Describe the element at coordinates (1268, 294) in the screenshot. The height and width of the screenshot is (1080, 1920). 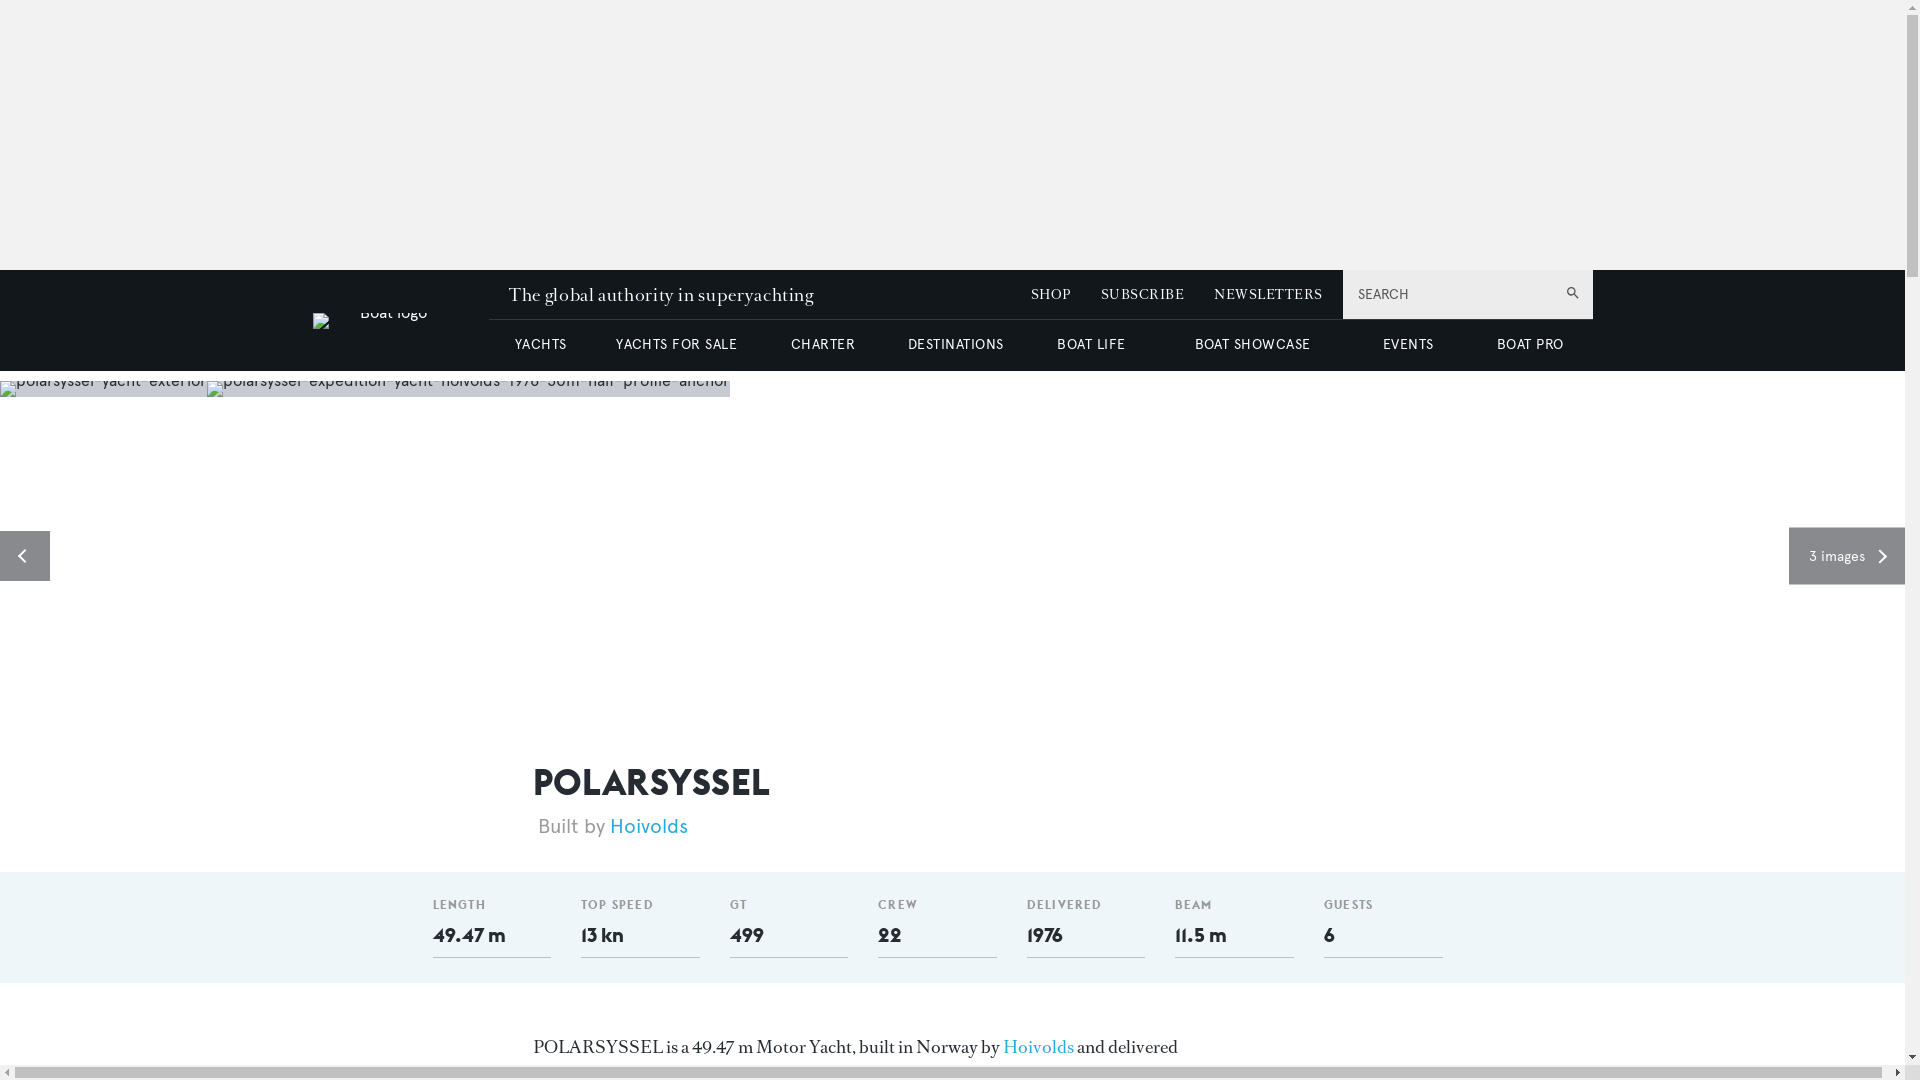
I see `NEWSLETTERS` at that location.